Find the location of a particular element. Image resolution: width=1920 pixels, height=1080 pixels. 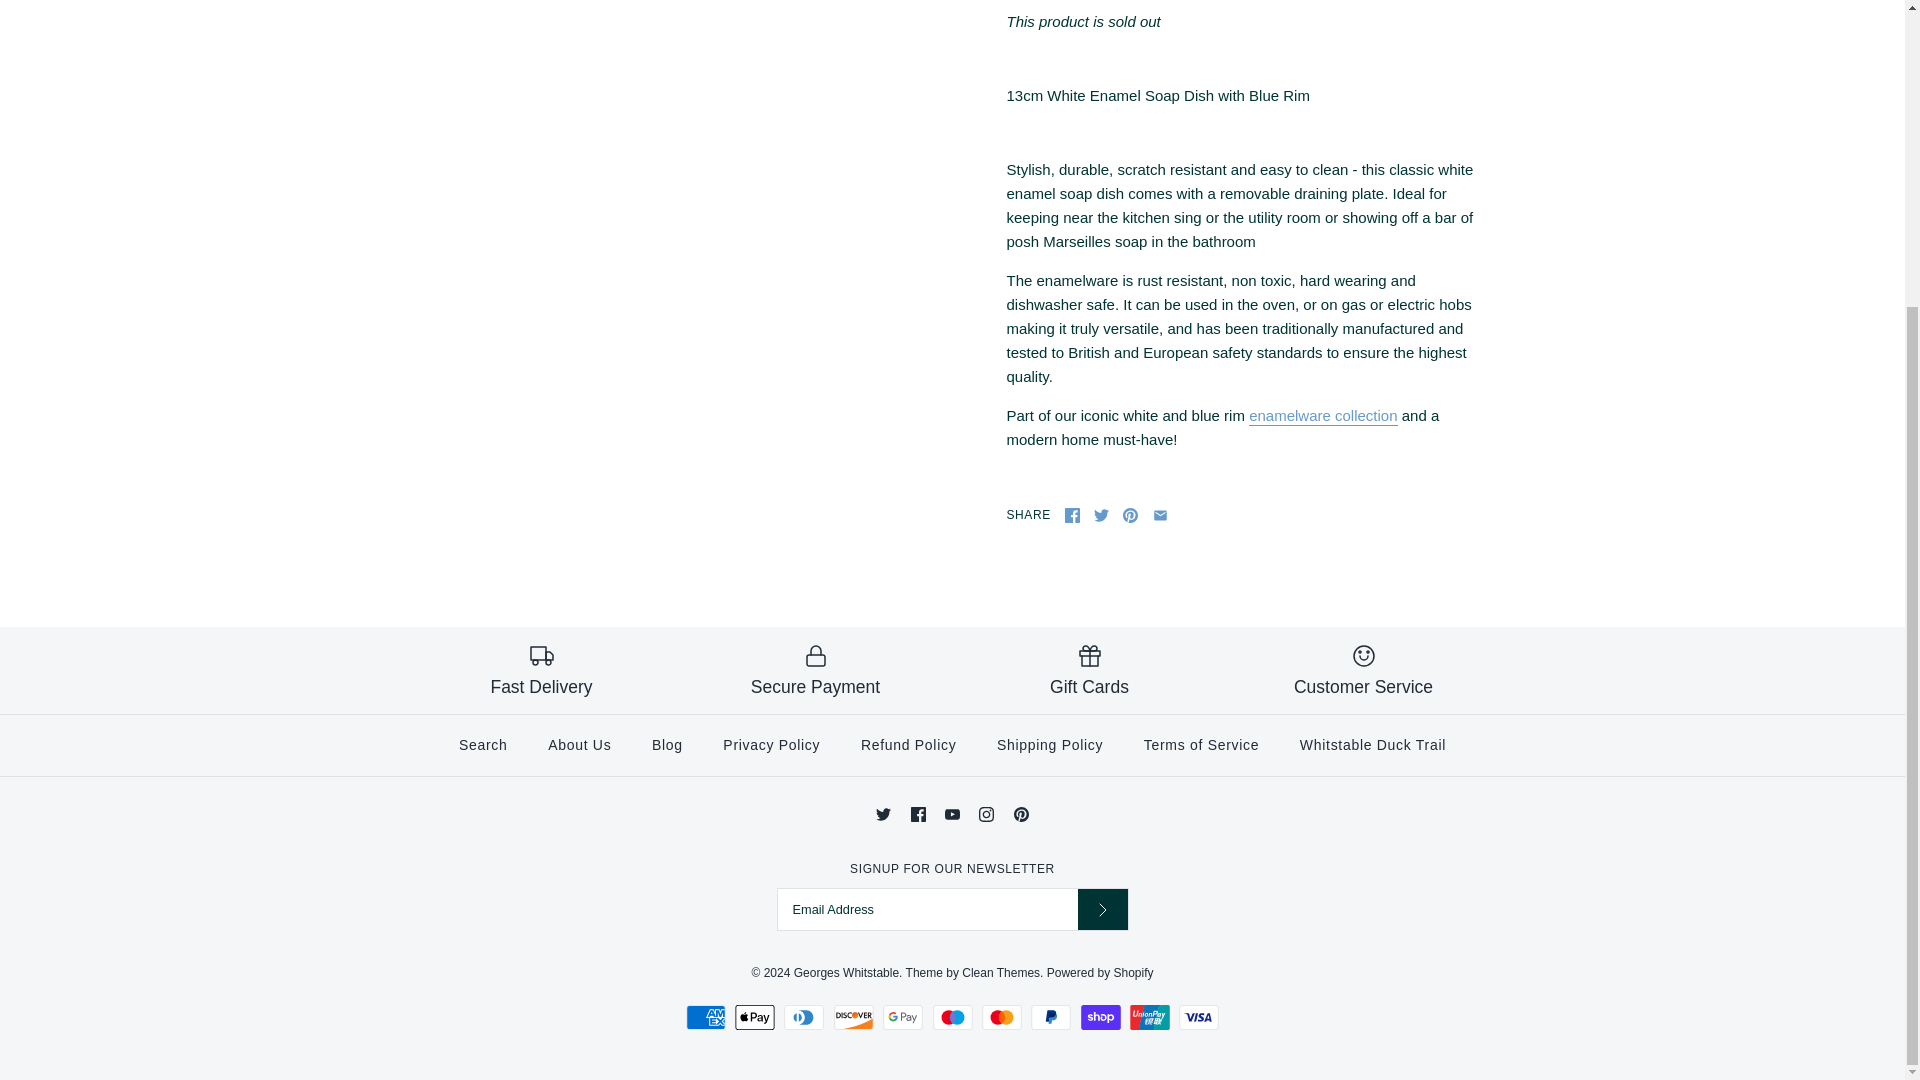

Share on Facebook is located at coordinates (1072, 514).